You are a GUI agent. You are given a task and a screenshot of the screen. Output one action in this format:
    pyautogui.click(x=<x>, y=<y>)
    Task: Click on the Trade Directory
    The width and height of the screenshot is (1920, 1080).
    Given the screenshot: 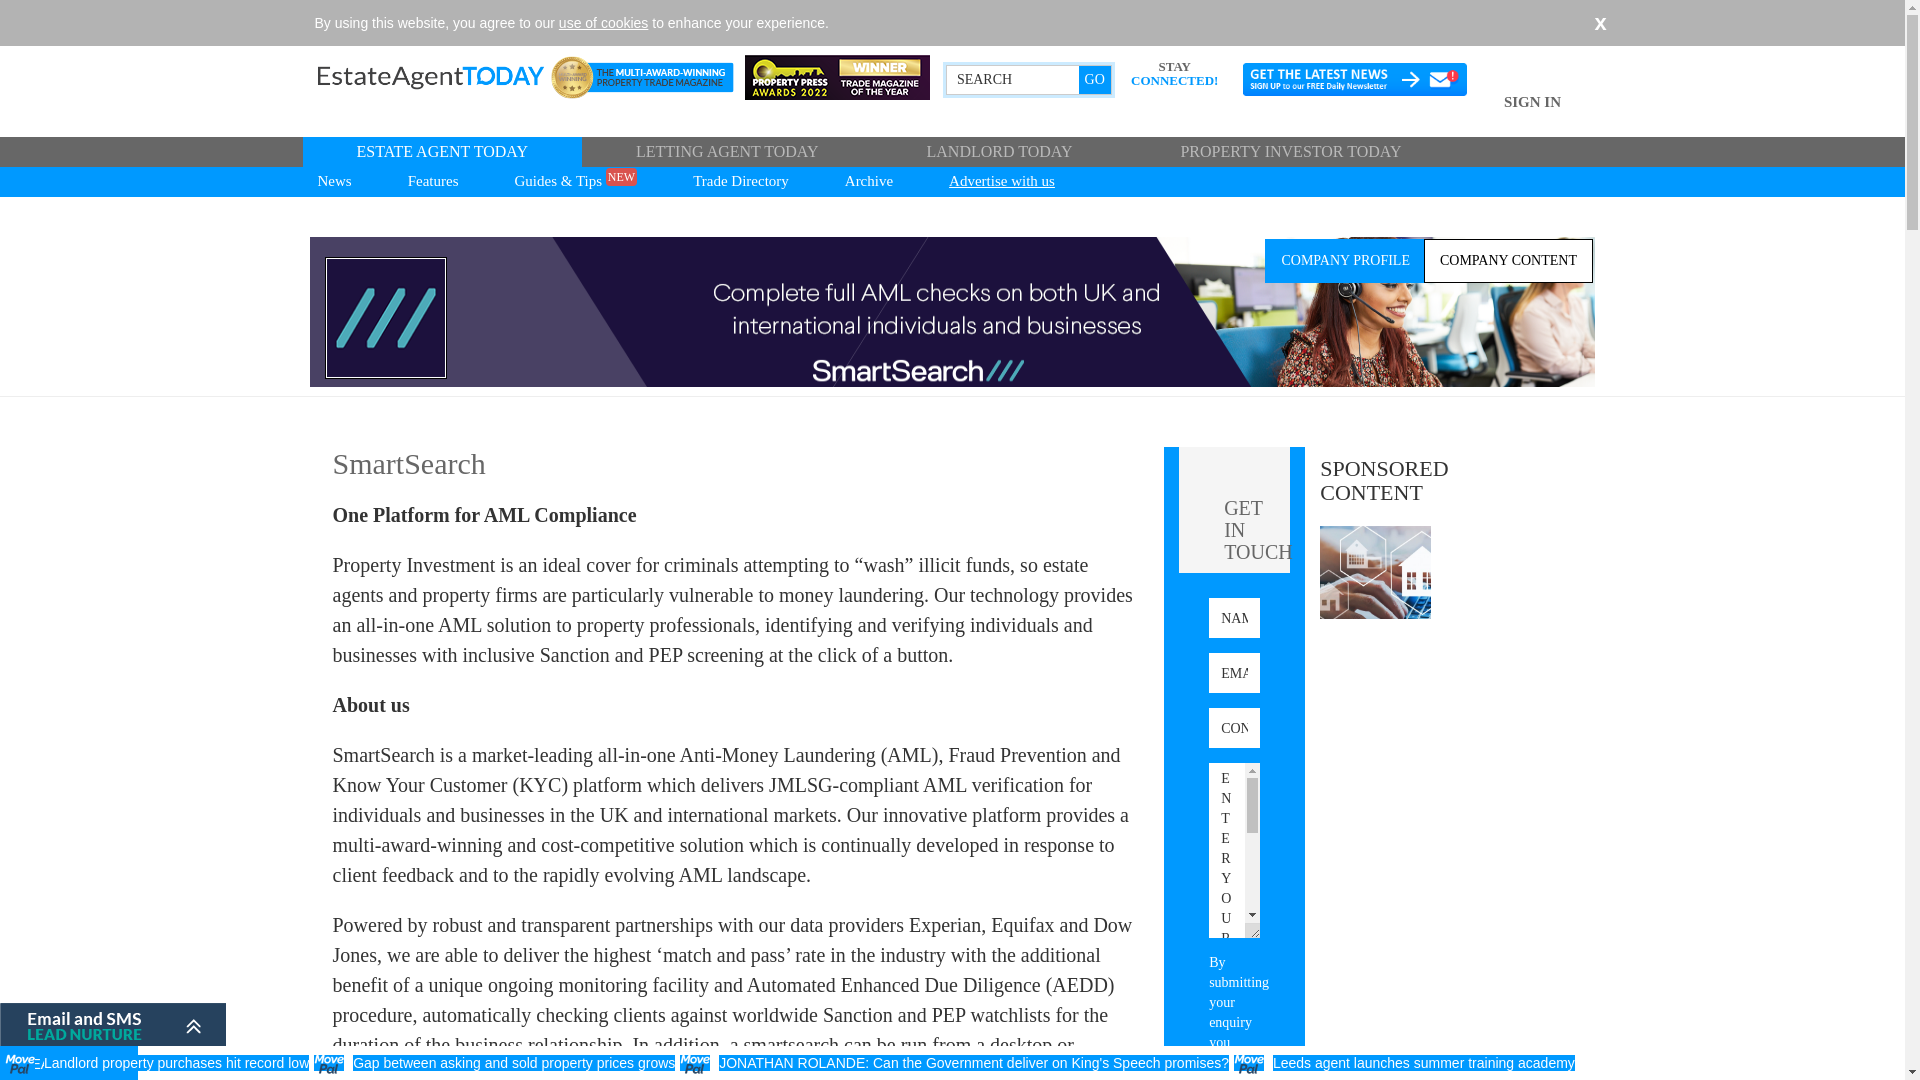 What is the action you would take?
    pyautogui.click(x=740, y=182)
    